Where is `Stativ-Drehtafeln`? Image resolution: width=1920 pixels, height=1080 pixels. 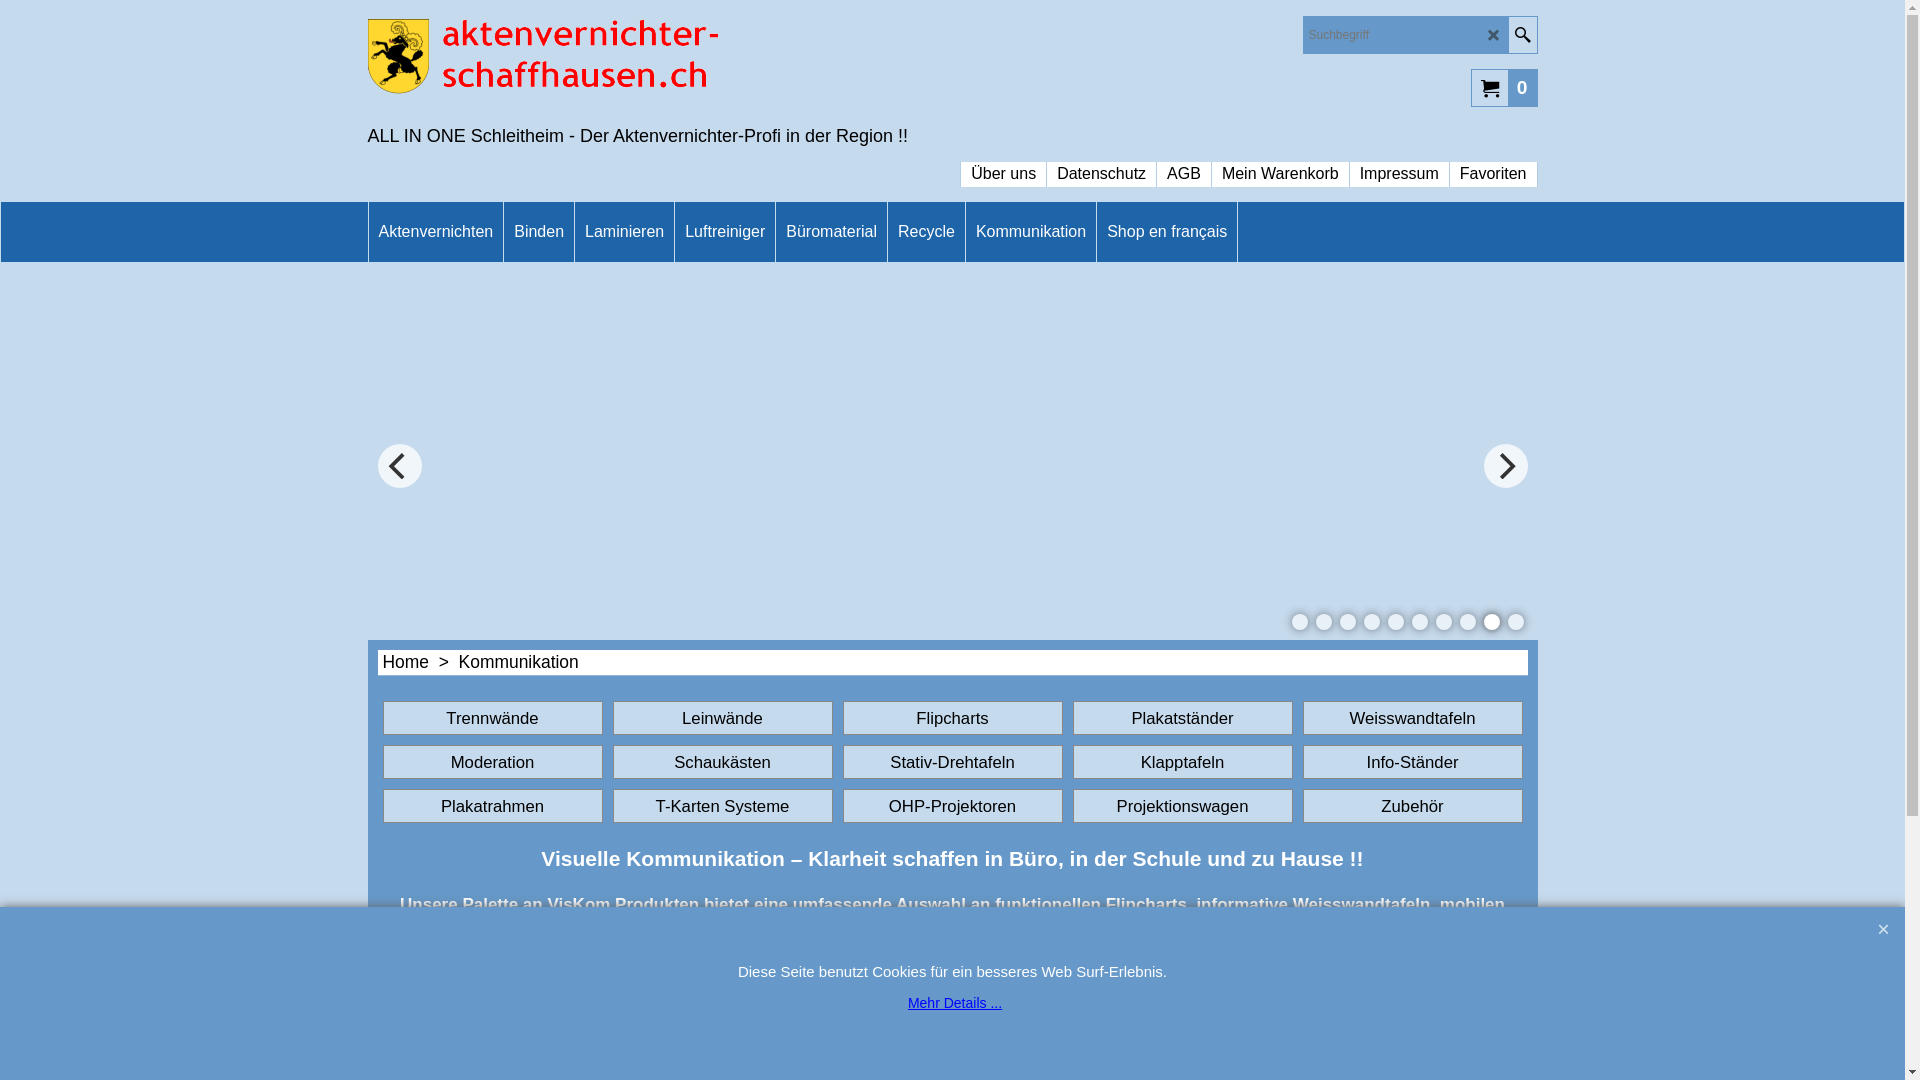 Stativ-Drehtafeln is located at coordinates (952, 762).